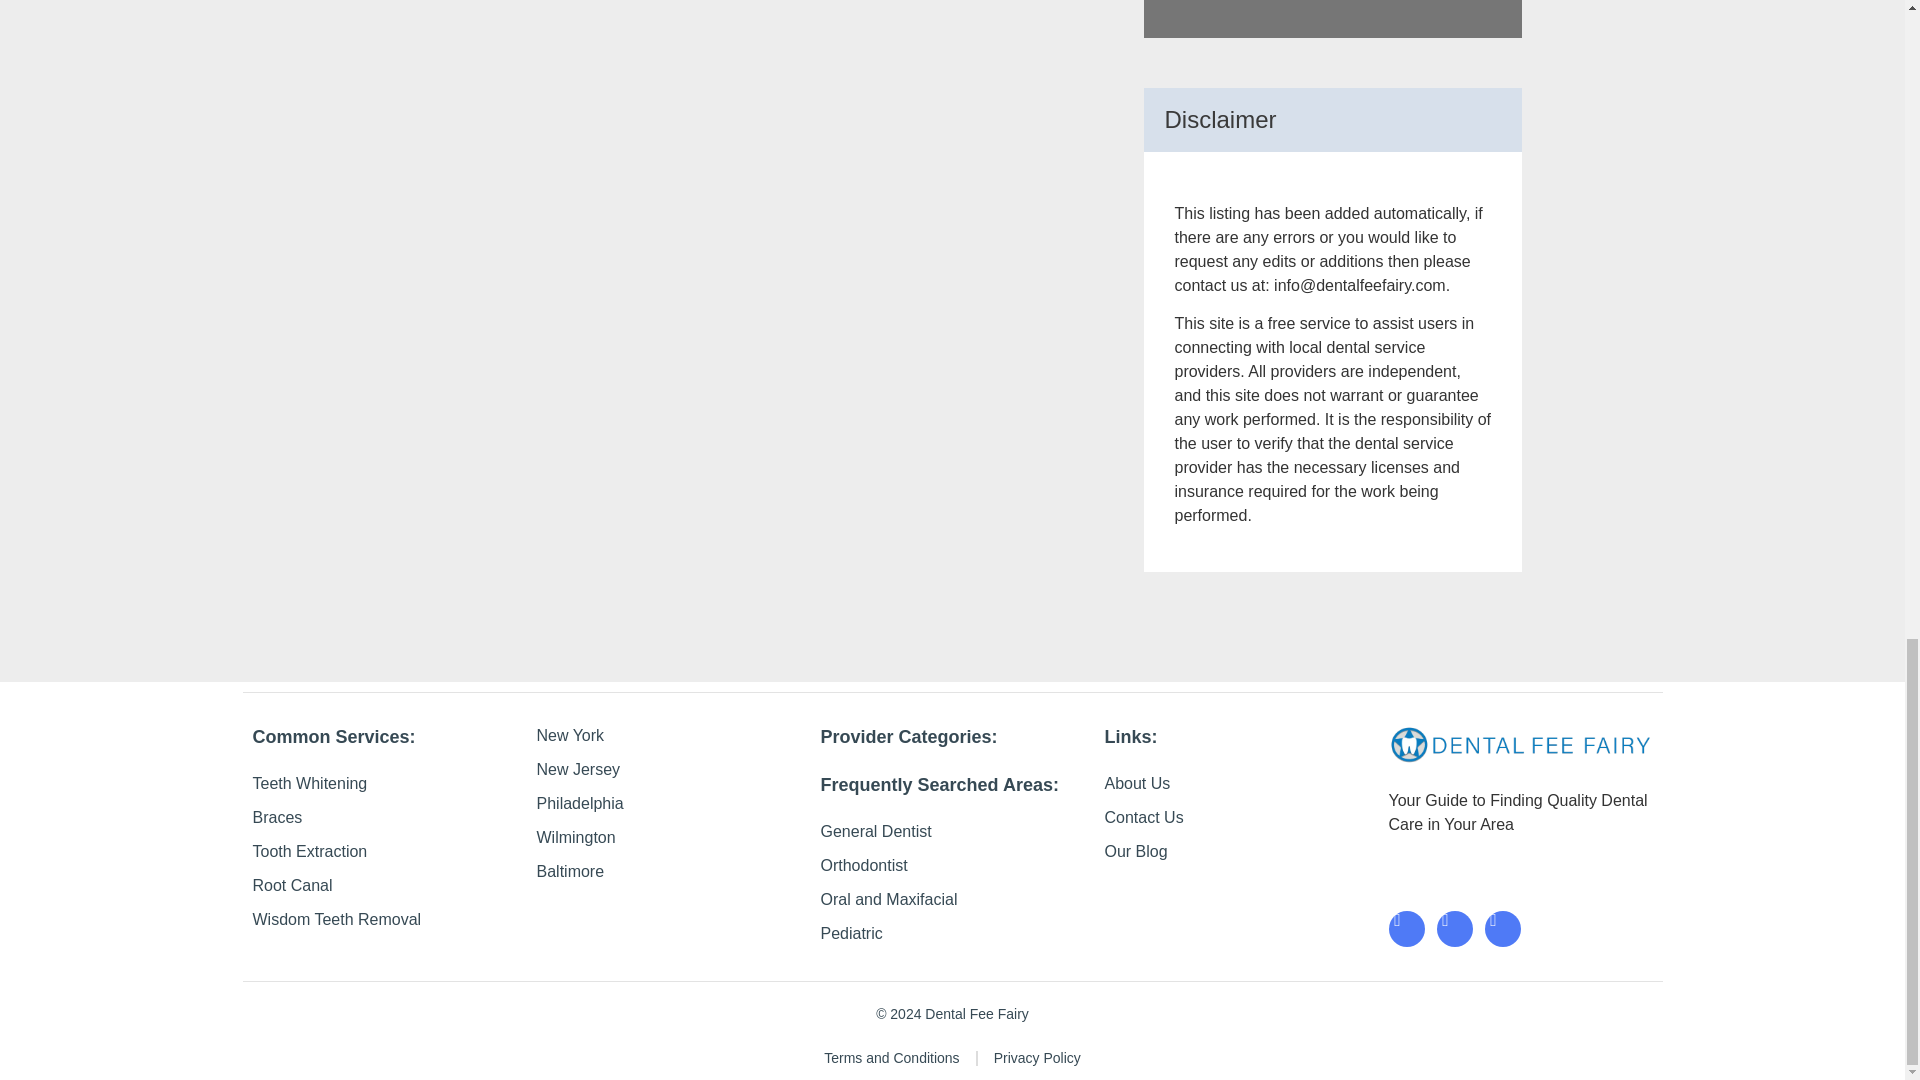 The width and height of the screenshot is (1920, 1080). What do you see at coordinates (384, 784) in the screenshot?
I see `Teeth Whitening` at bounding box center [384, 784].